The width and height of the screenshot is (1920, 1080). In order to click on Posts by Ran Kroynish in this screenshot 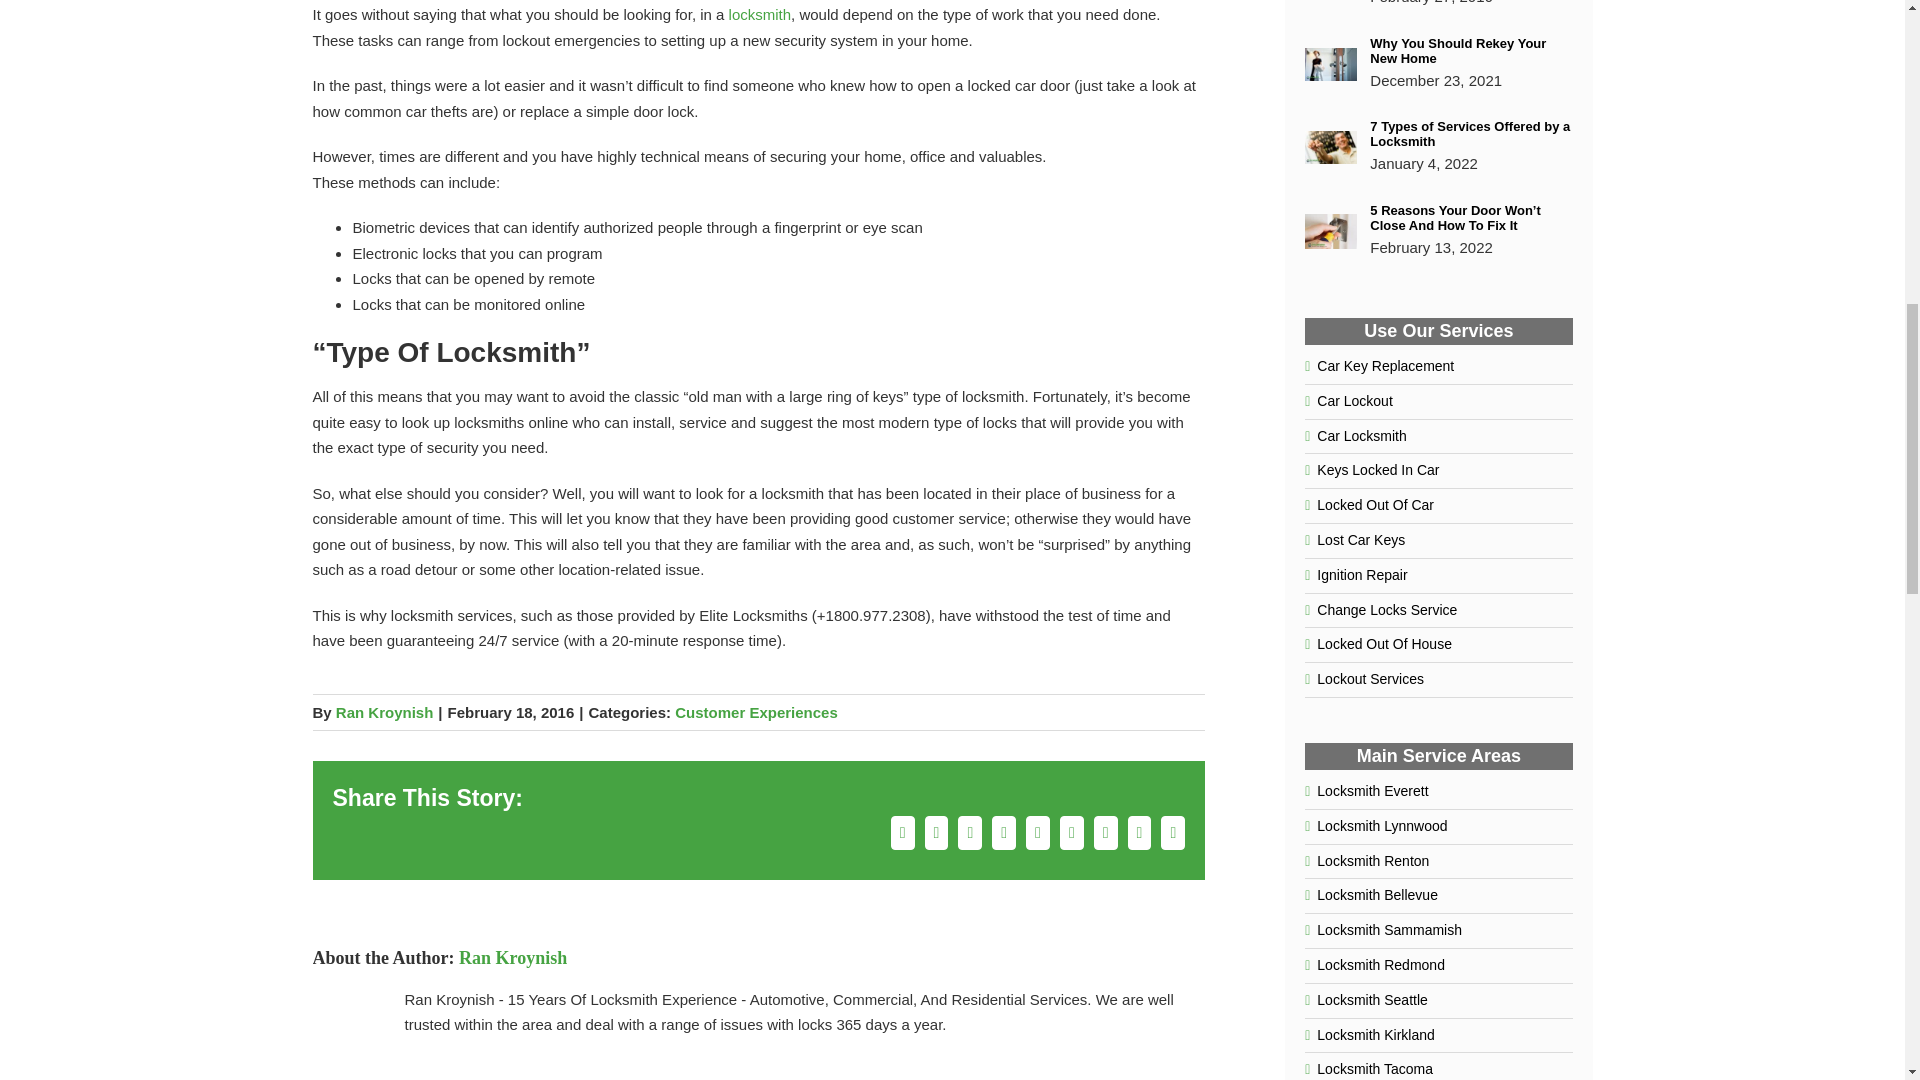, I will do `click(384, 712)`.